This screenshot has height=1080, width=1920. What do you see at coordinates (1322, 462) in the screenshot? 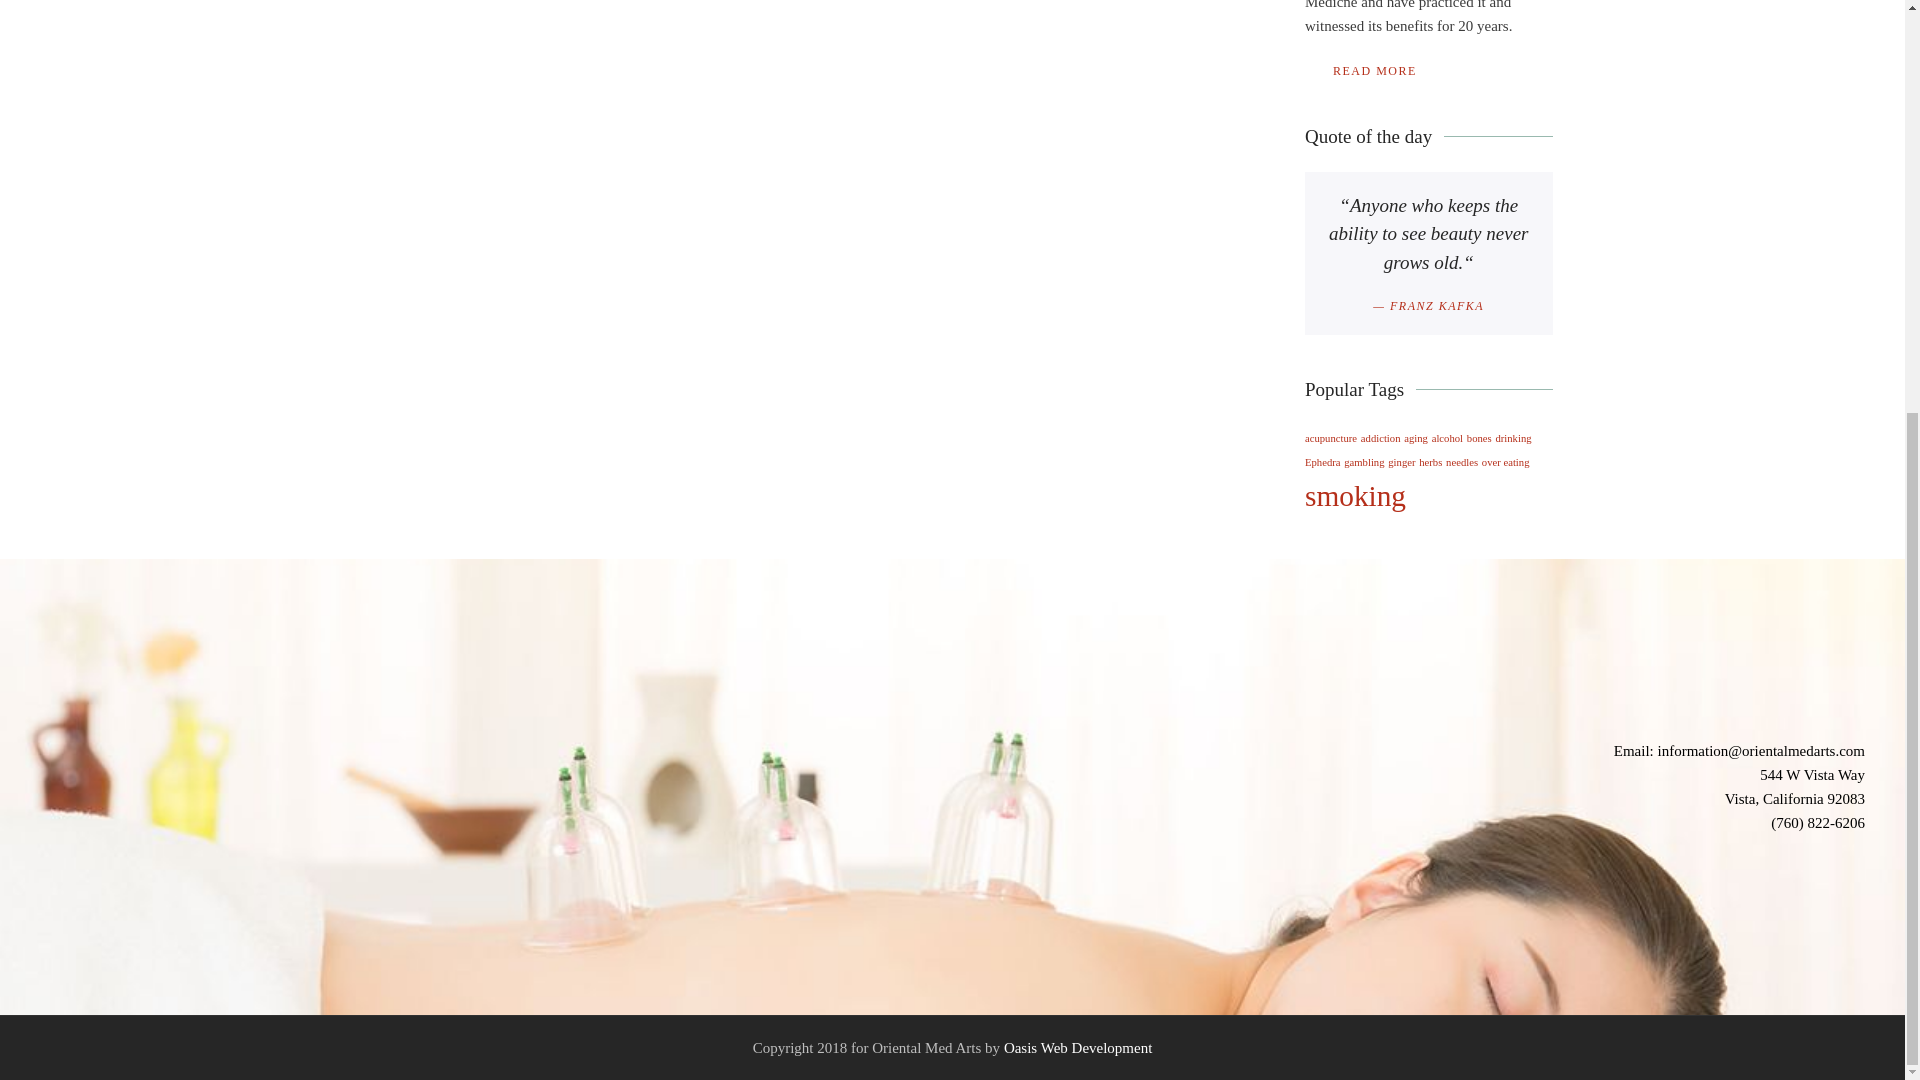
I see `Ephedra` at bounding box center [1322, 462].